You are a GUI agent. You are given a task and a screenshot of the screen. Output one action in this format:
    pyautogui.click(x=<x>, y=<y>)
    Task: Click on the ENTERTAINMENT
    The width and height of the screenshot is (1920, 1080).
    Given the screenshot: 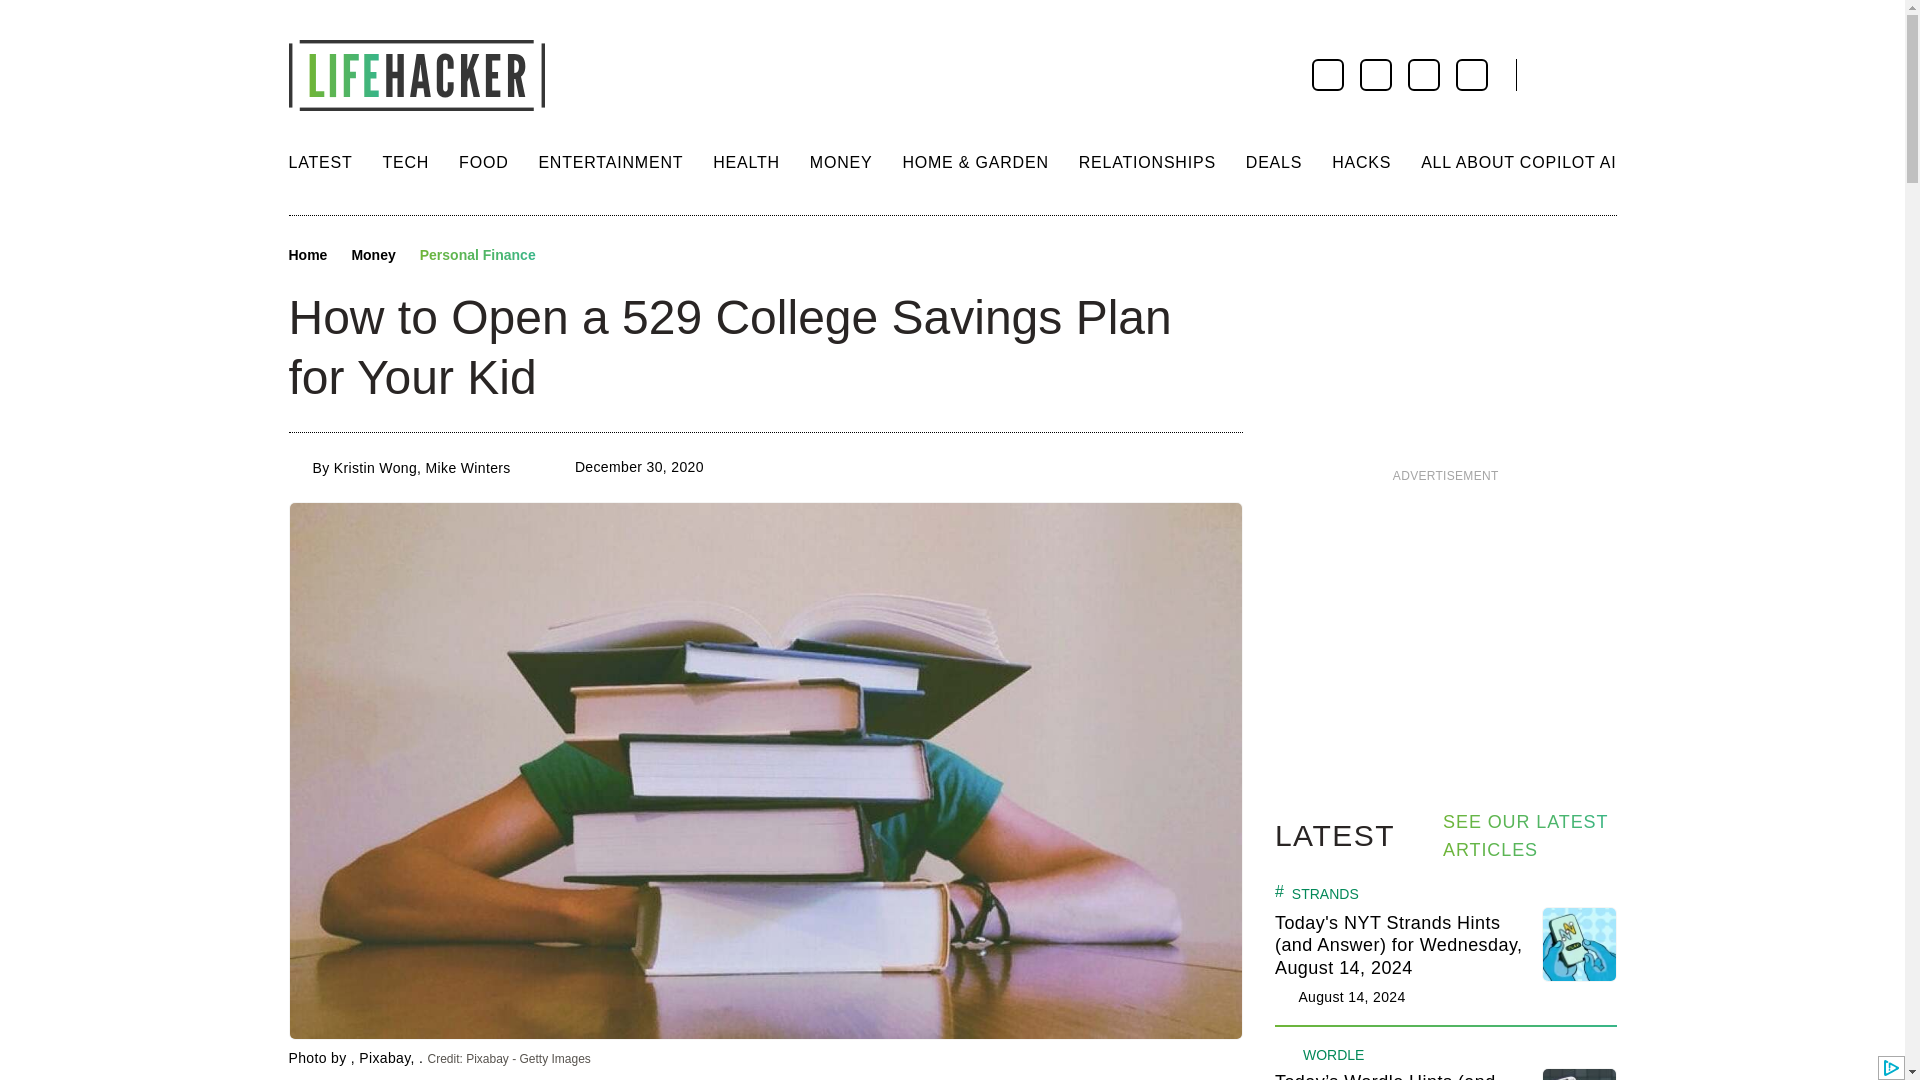 What is the action you would take?
    pyautogui.click(x=610, y=162)
    